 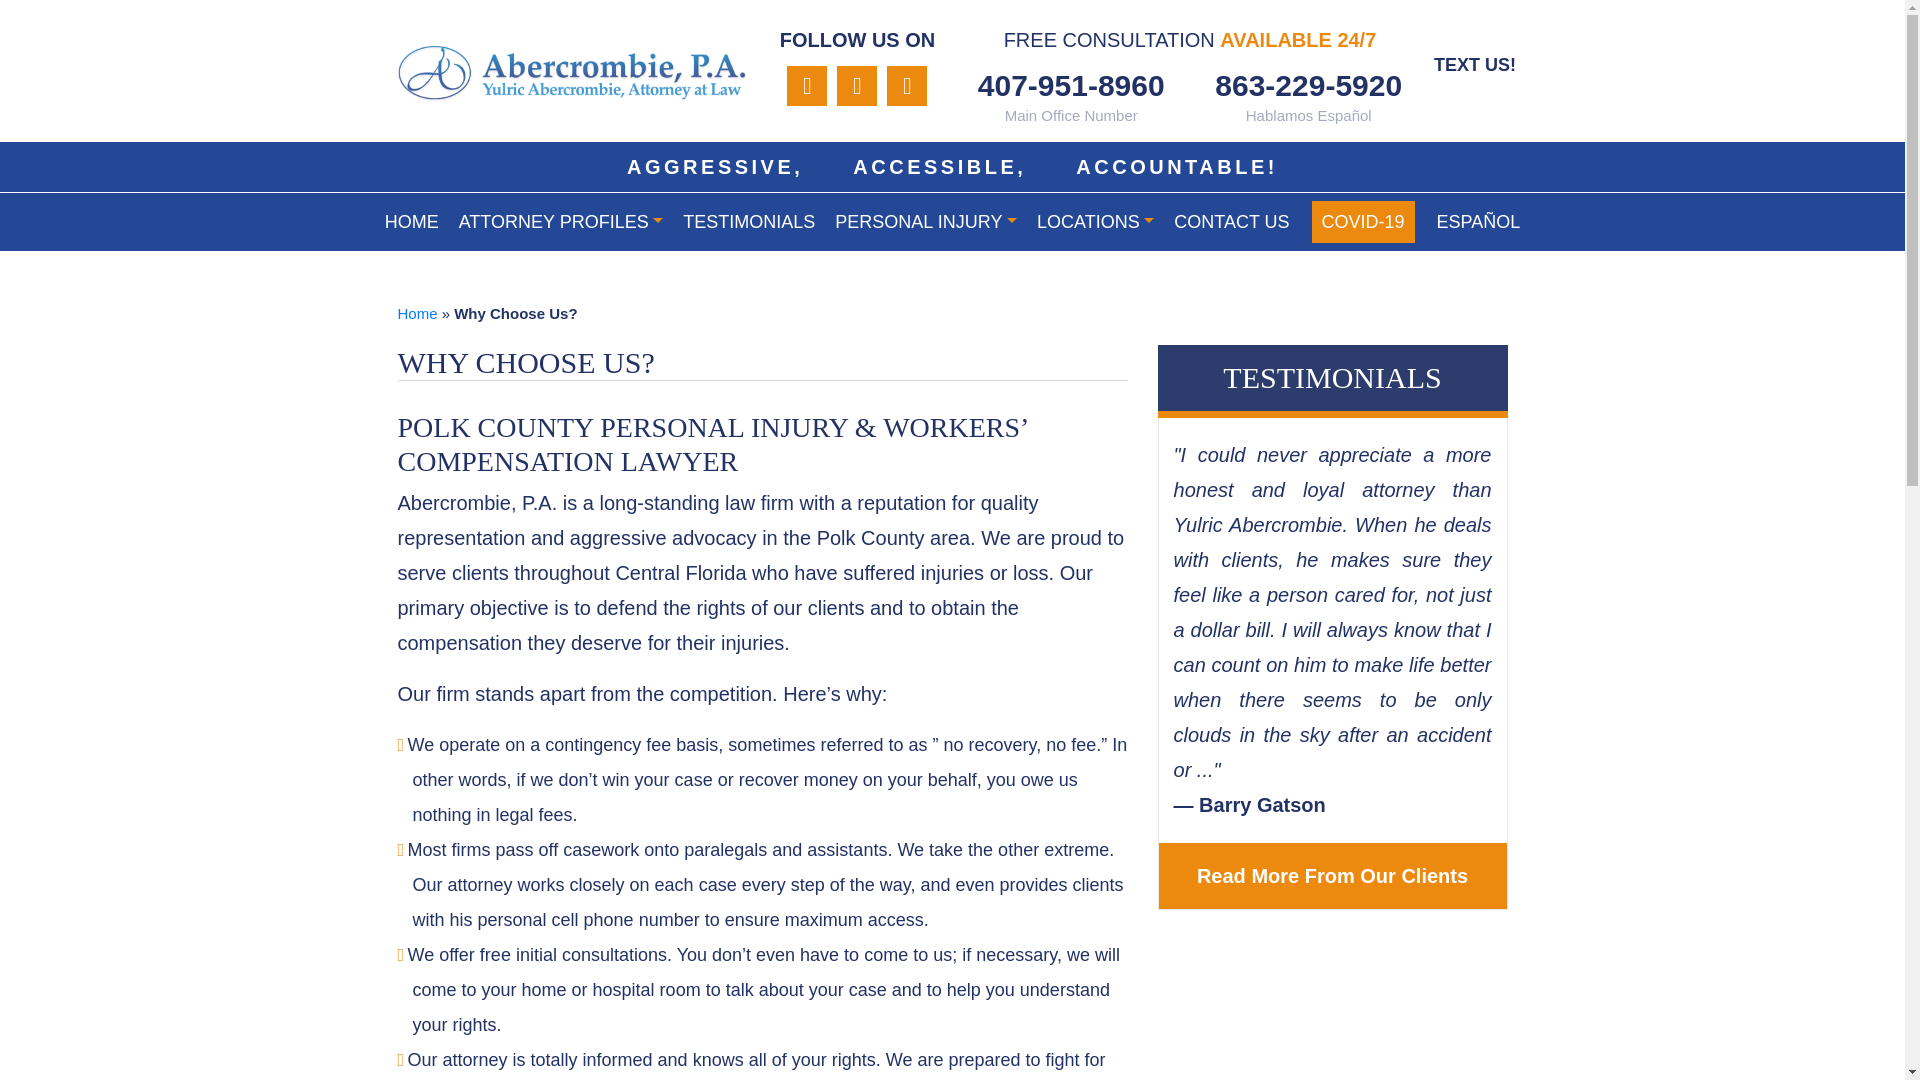 What do you see at coordinates (907, 85) in the screenshot?
I see `Our Facebook Page` at bounding box center [907, 85].